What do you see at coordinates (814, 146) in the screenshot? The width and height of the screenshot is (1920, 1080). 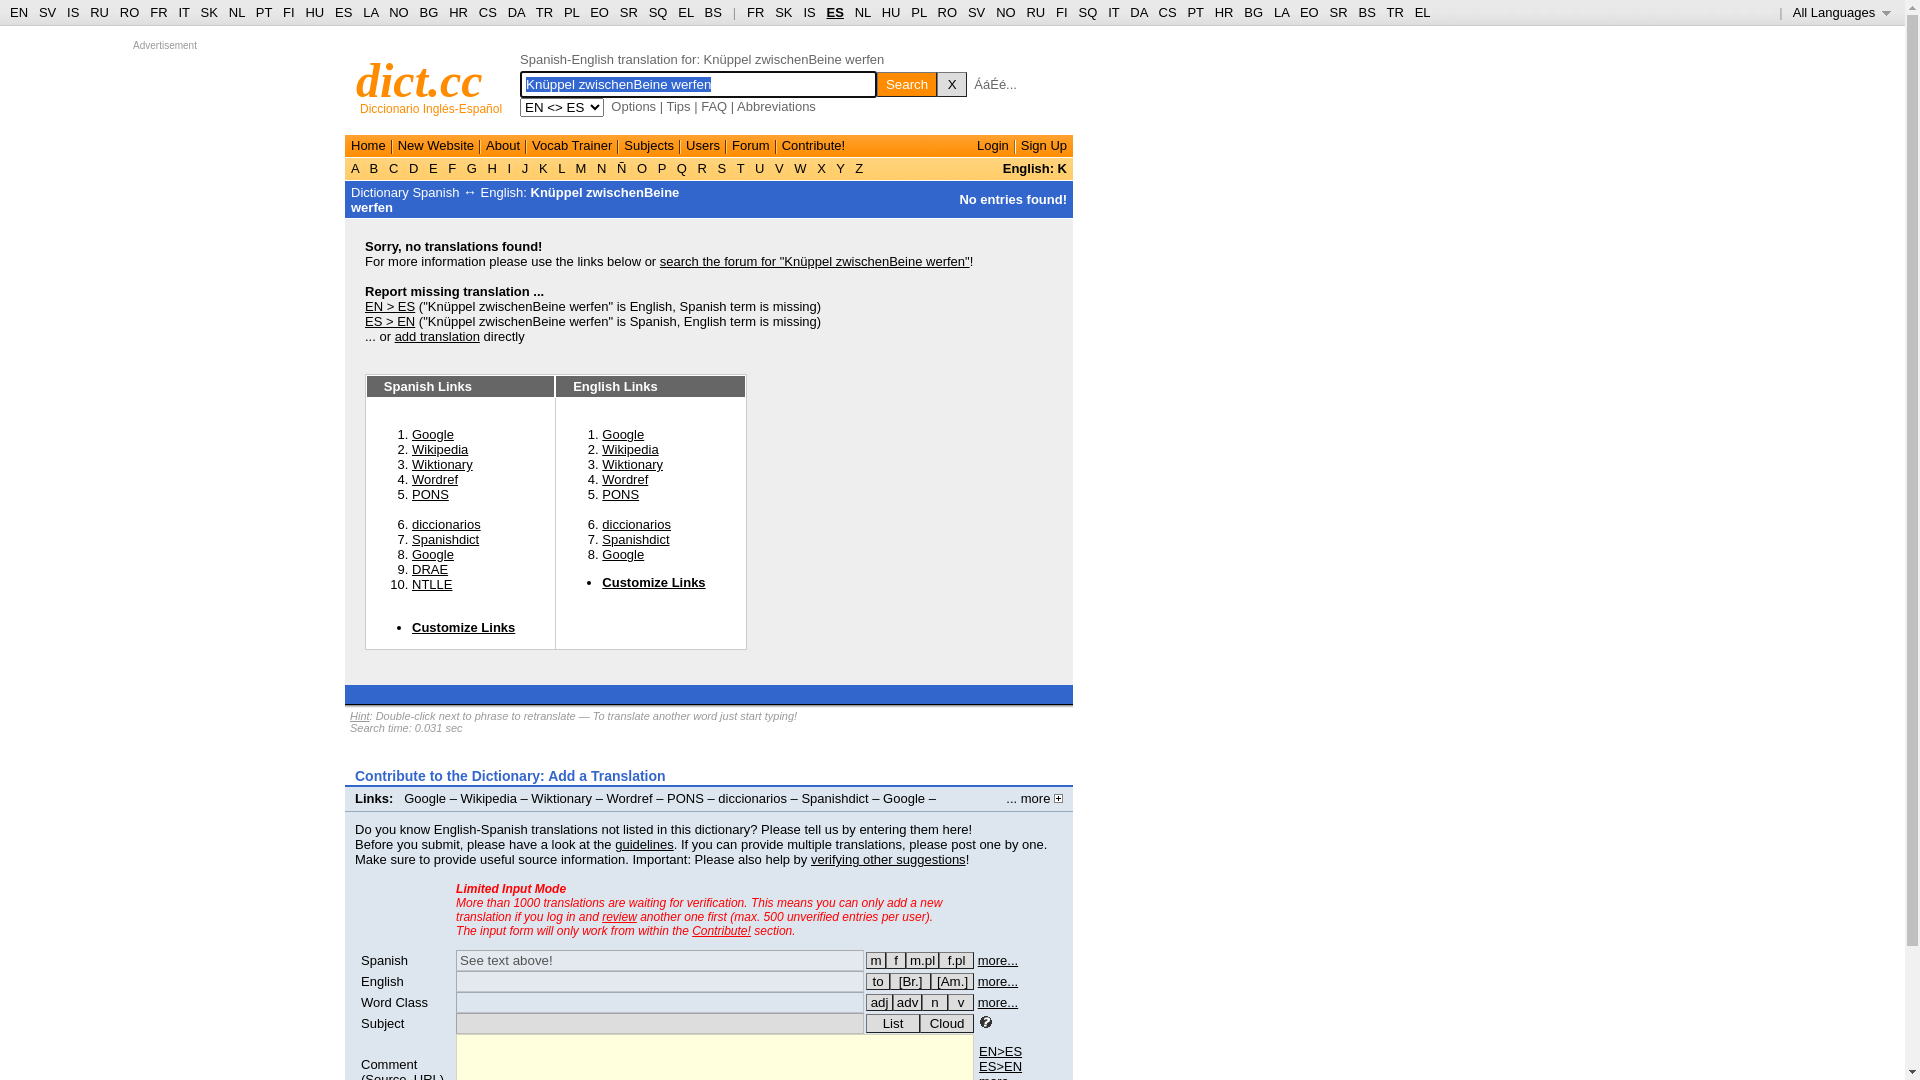 I see `Contribute!` at bounding box center [814, 146].